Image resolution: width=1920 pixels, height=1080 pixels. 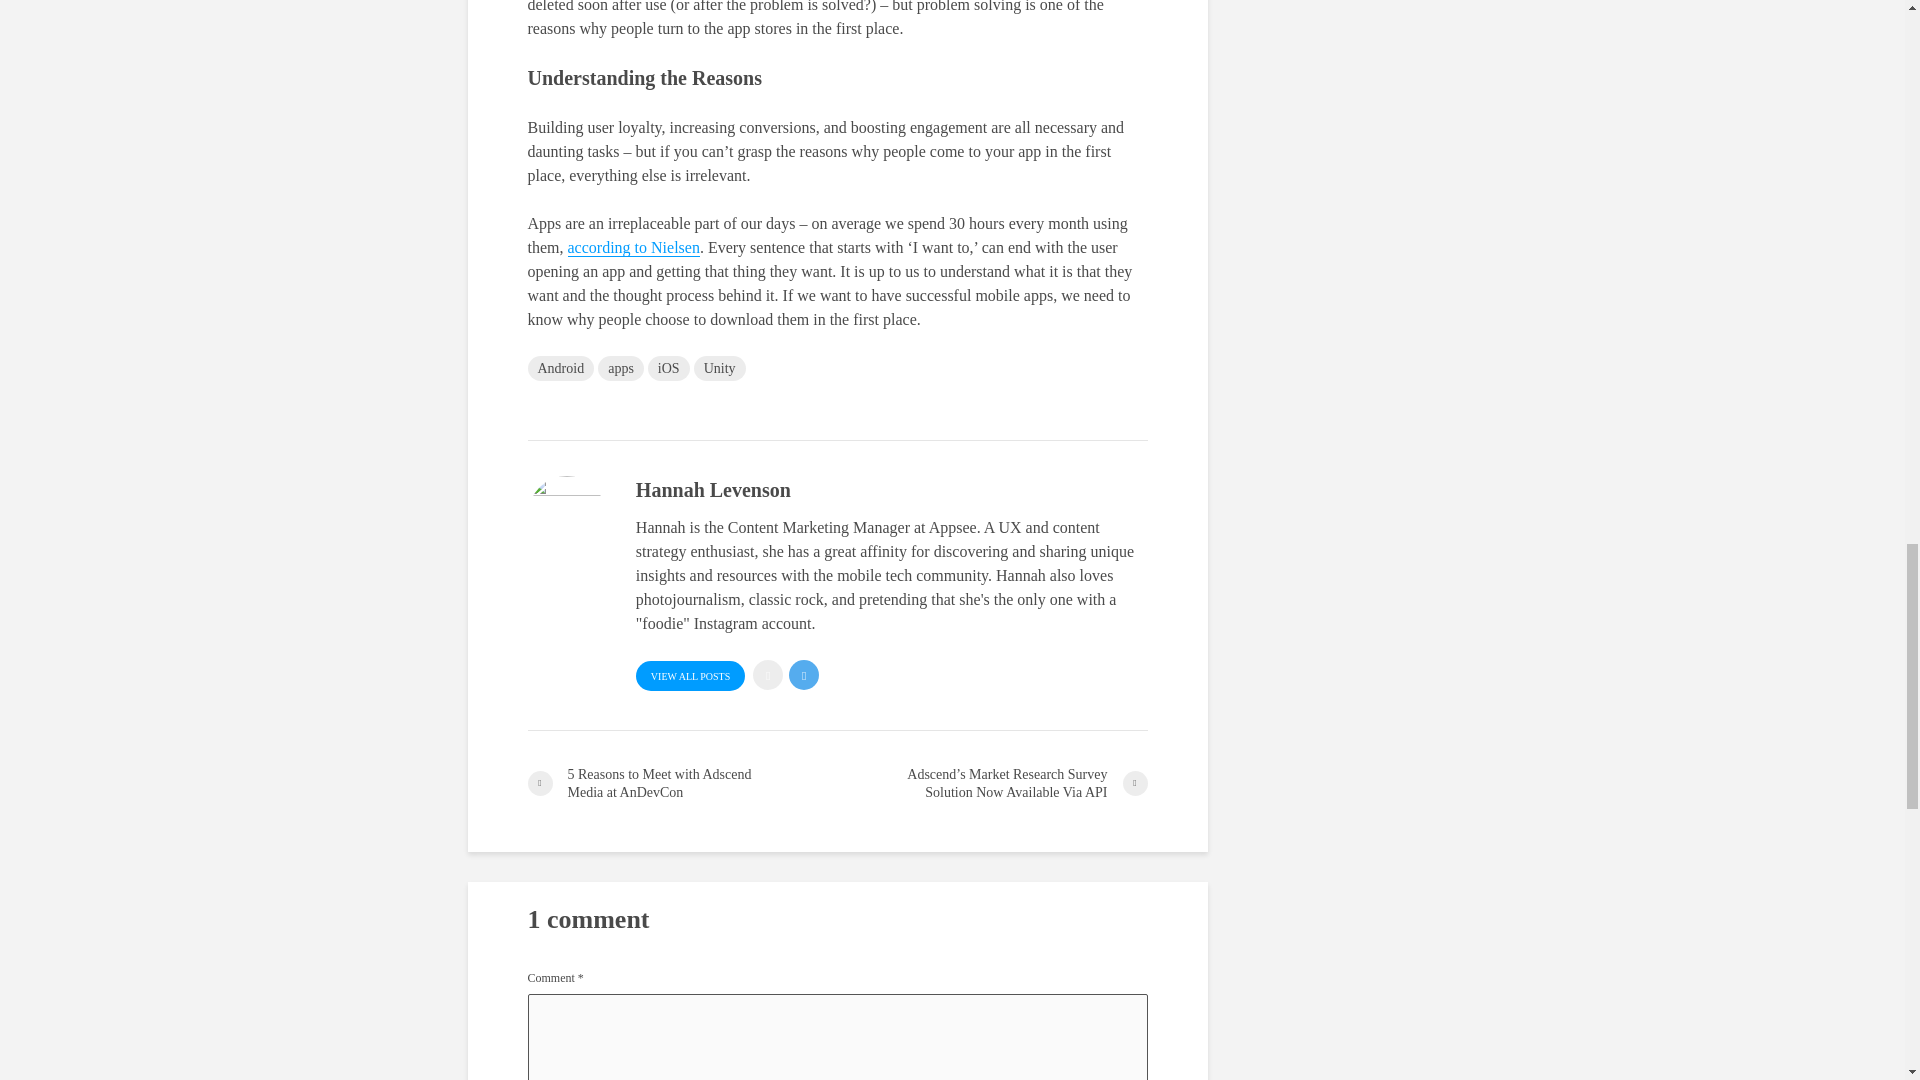 What do you see at coordinates (668, 368) in the screenshot?
I see `iOS` at bounding box center [668, 368].